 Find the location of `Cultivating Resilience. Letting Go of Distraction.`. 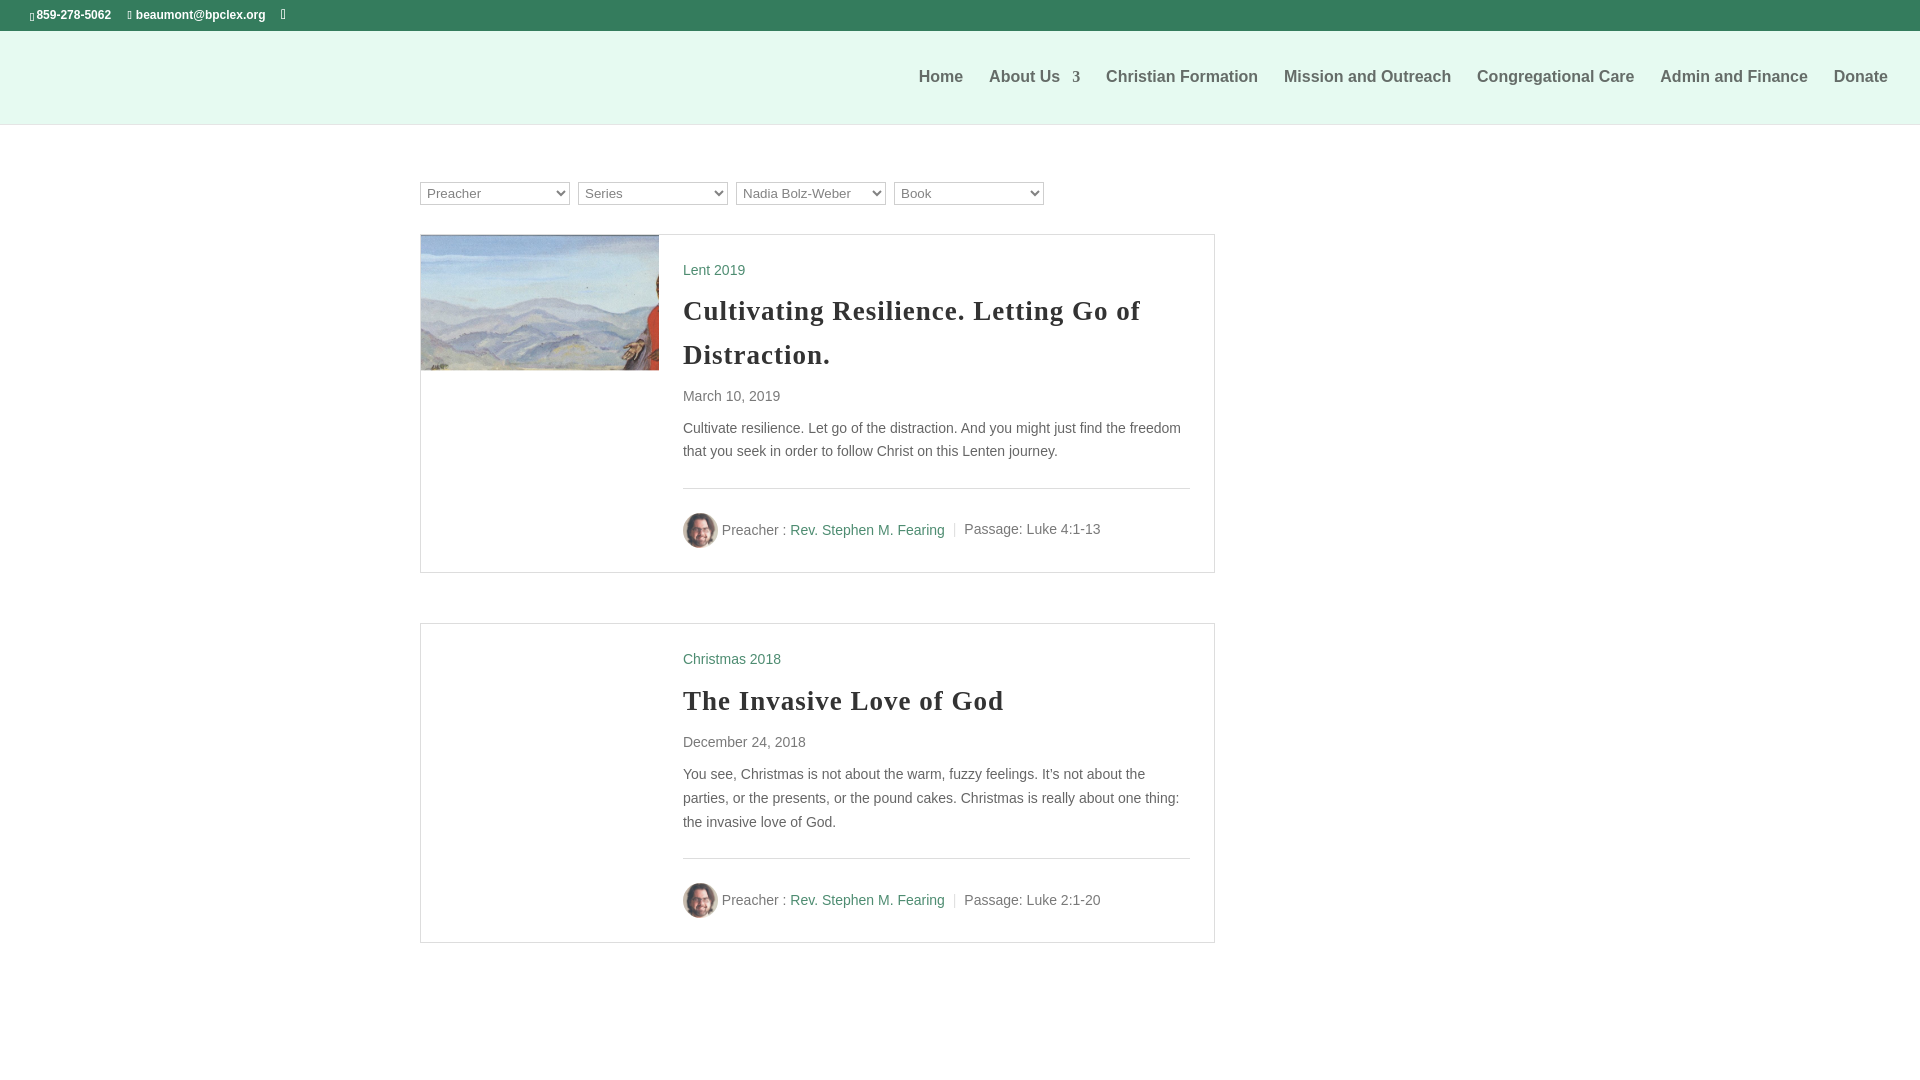

Cultivating Resilience. Letting Go of Distraction. is located at coordinates (912, 332).